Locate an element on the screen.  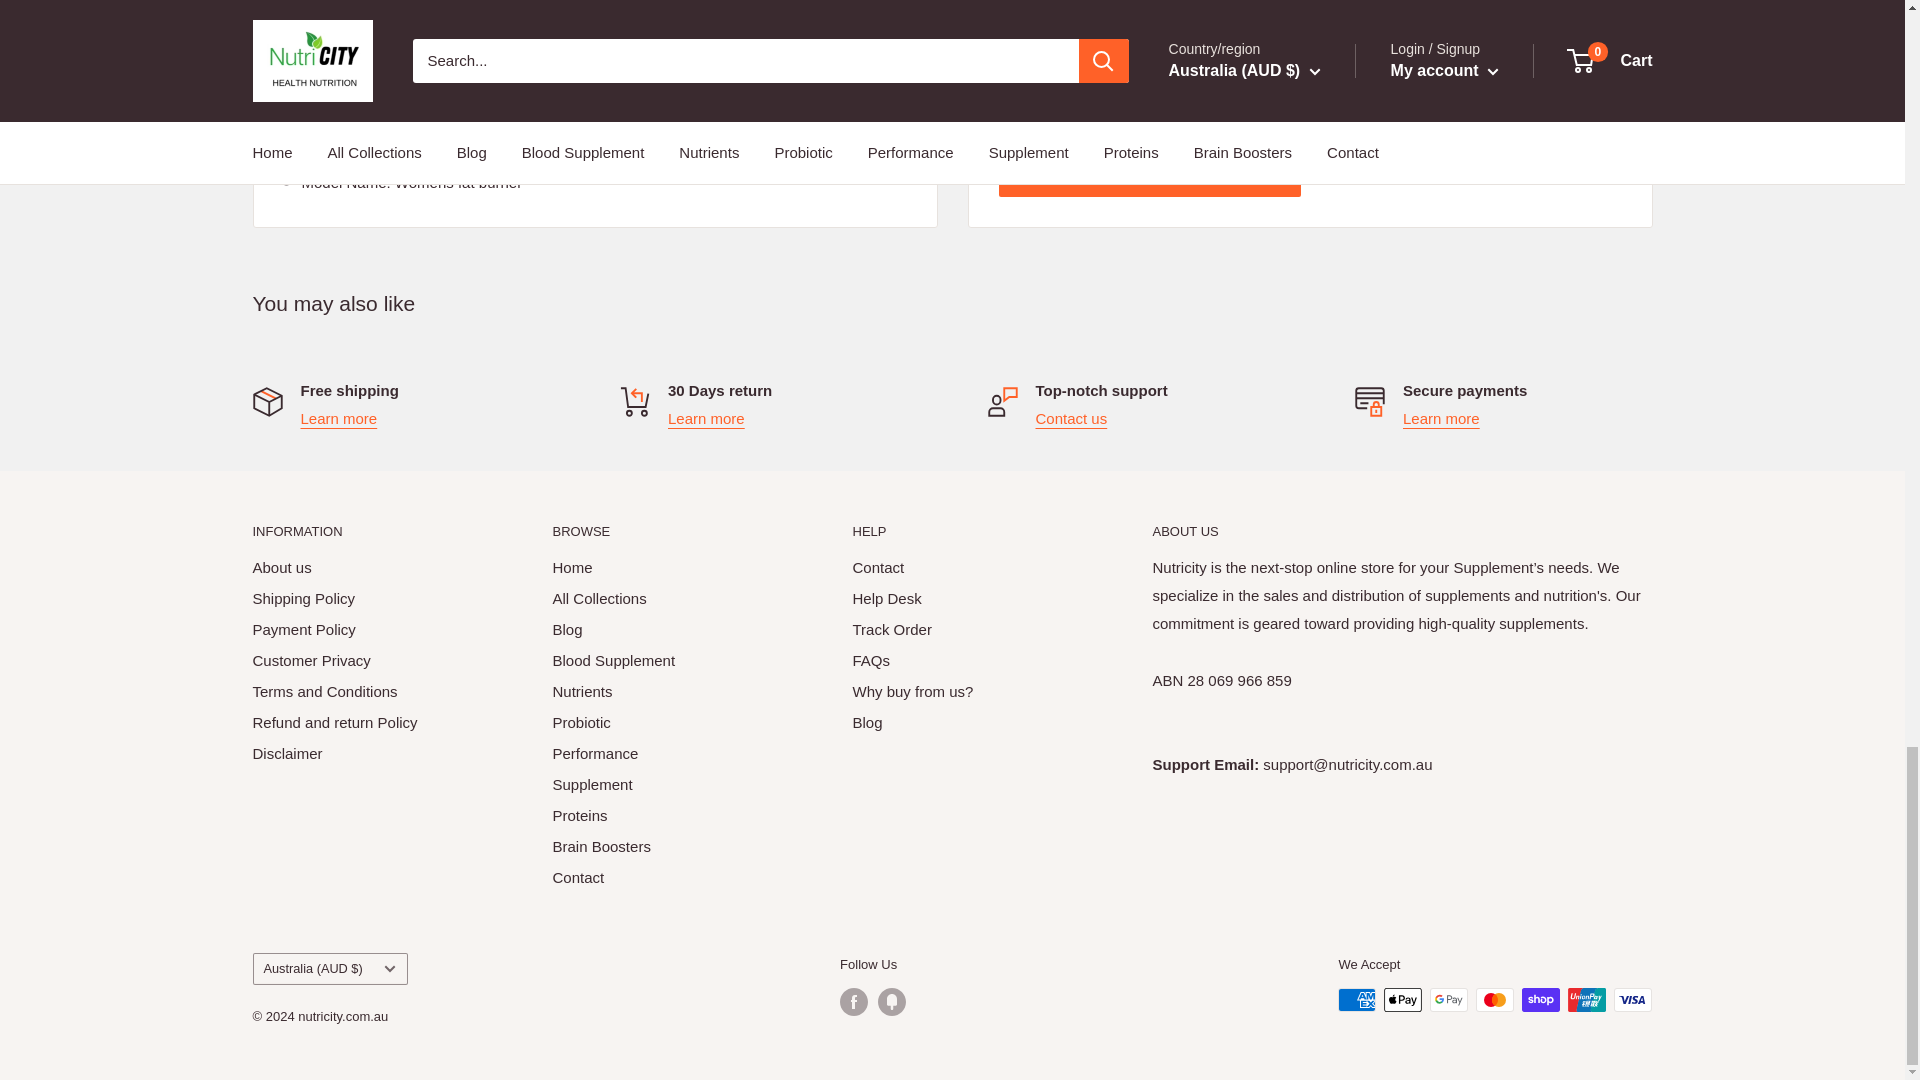
Contact is located at coordinates (1072, 418).